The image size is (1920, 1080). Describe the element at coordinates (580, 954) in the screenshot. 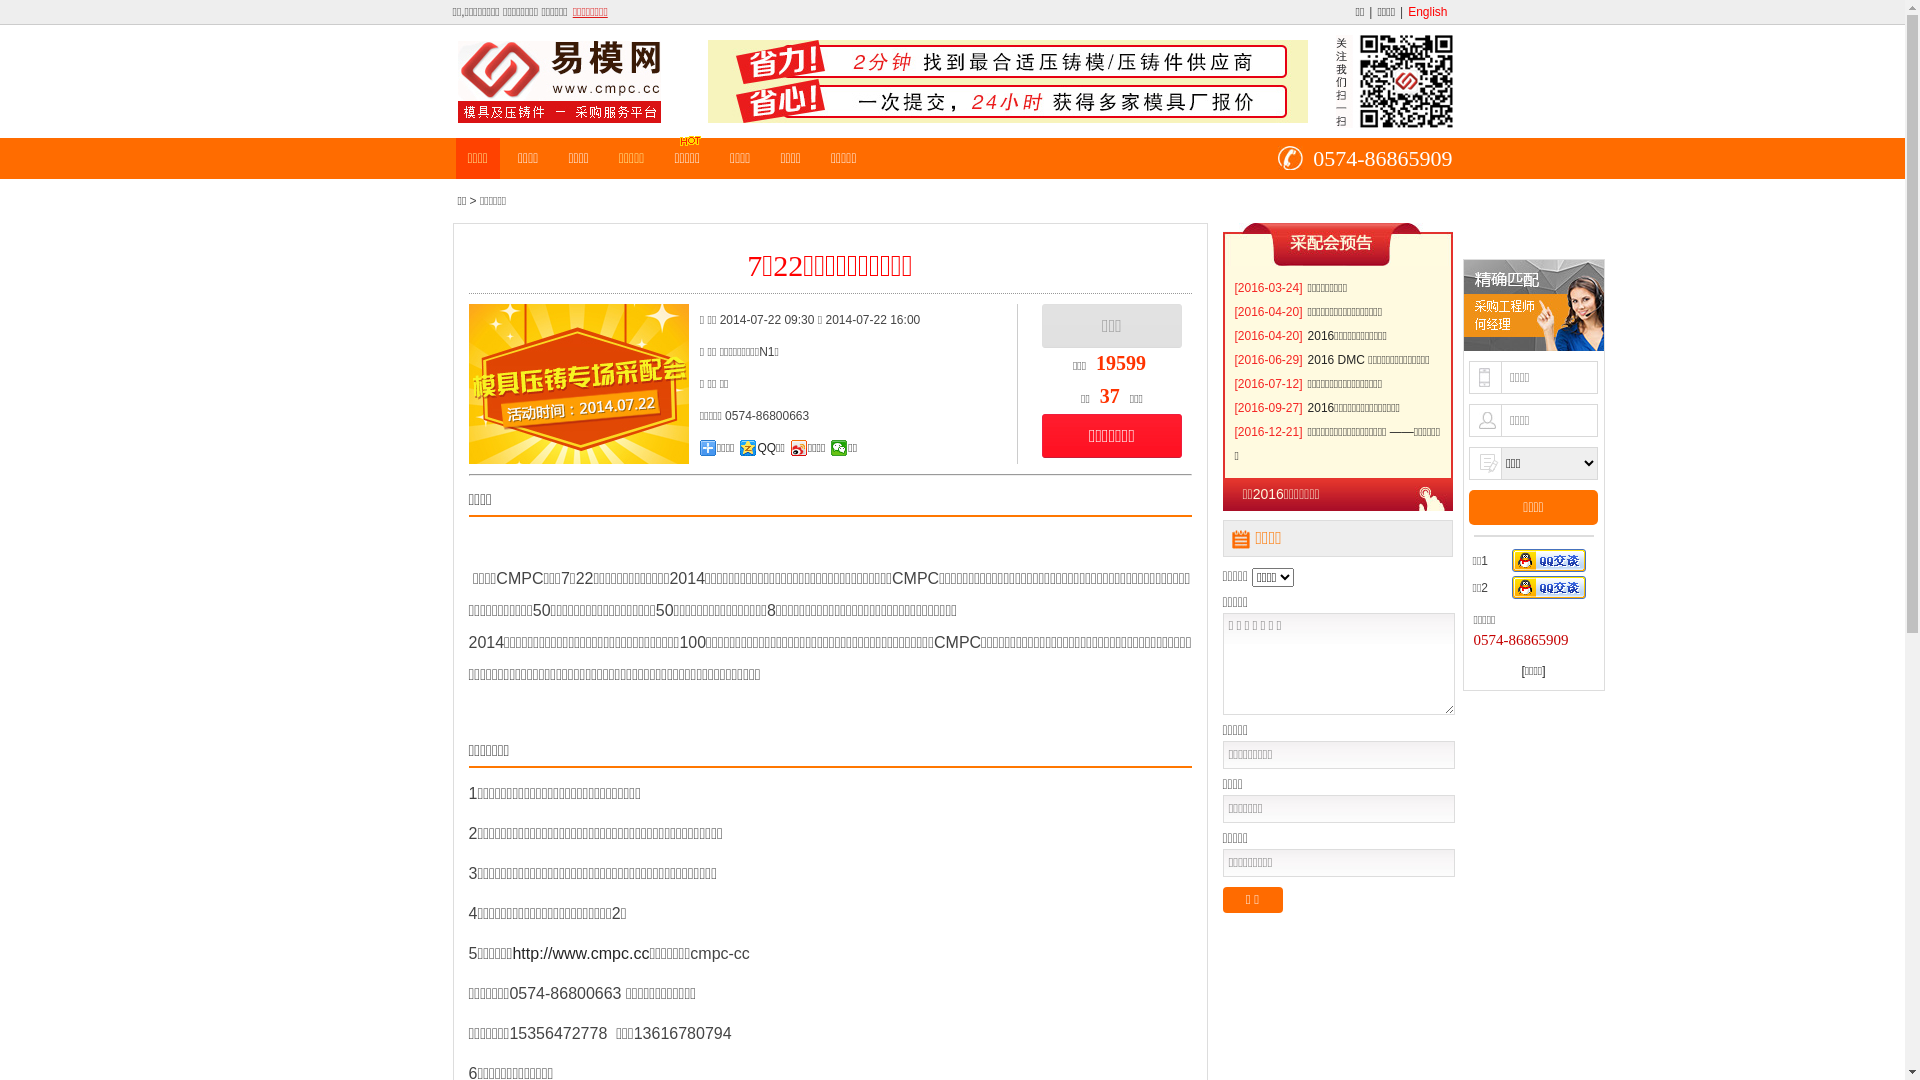

I see `http://www.cmpc.cc` at that location.